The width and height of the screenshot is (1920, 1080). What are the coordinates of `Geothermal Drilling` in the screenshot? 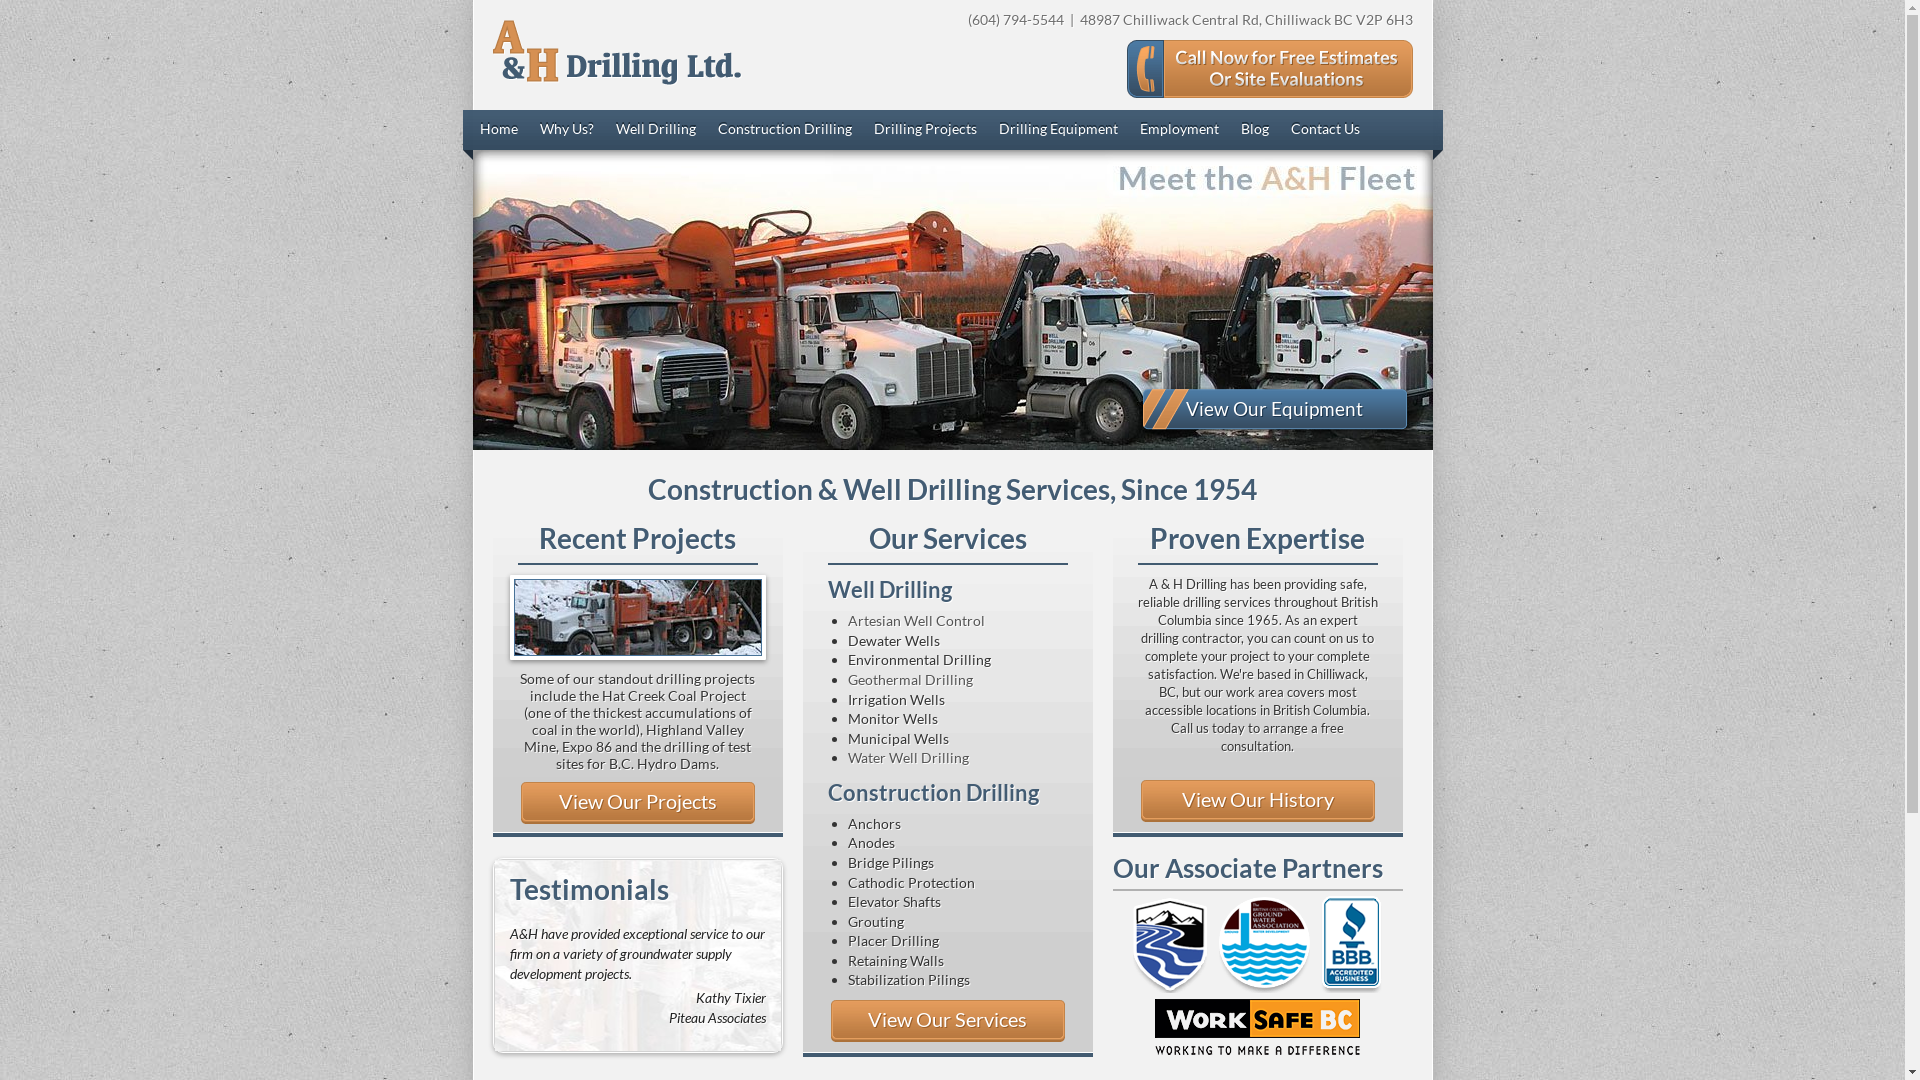 It's located at (910, 680).